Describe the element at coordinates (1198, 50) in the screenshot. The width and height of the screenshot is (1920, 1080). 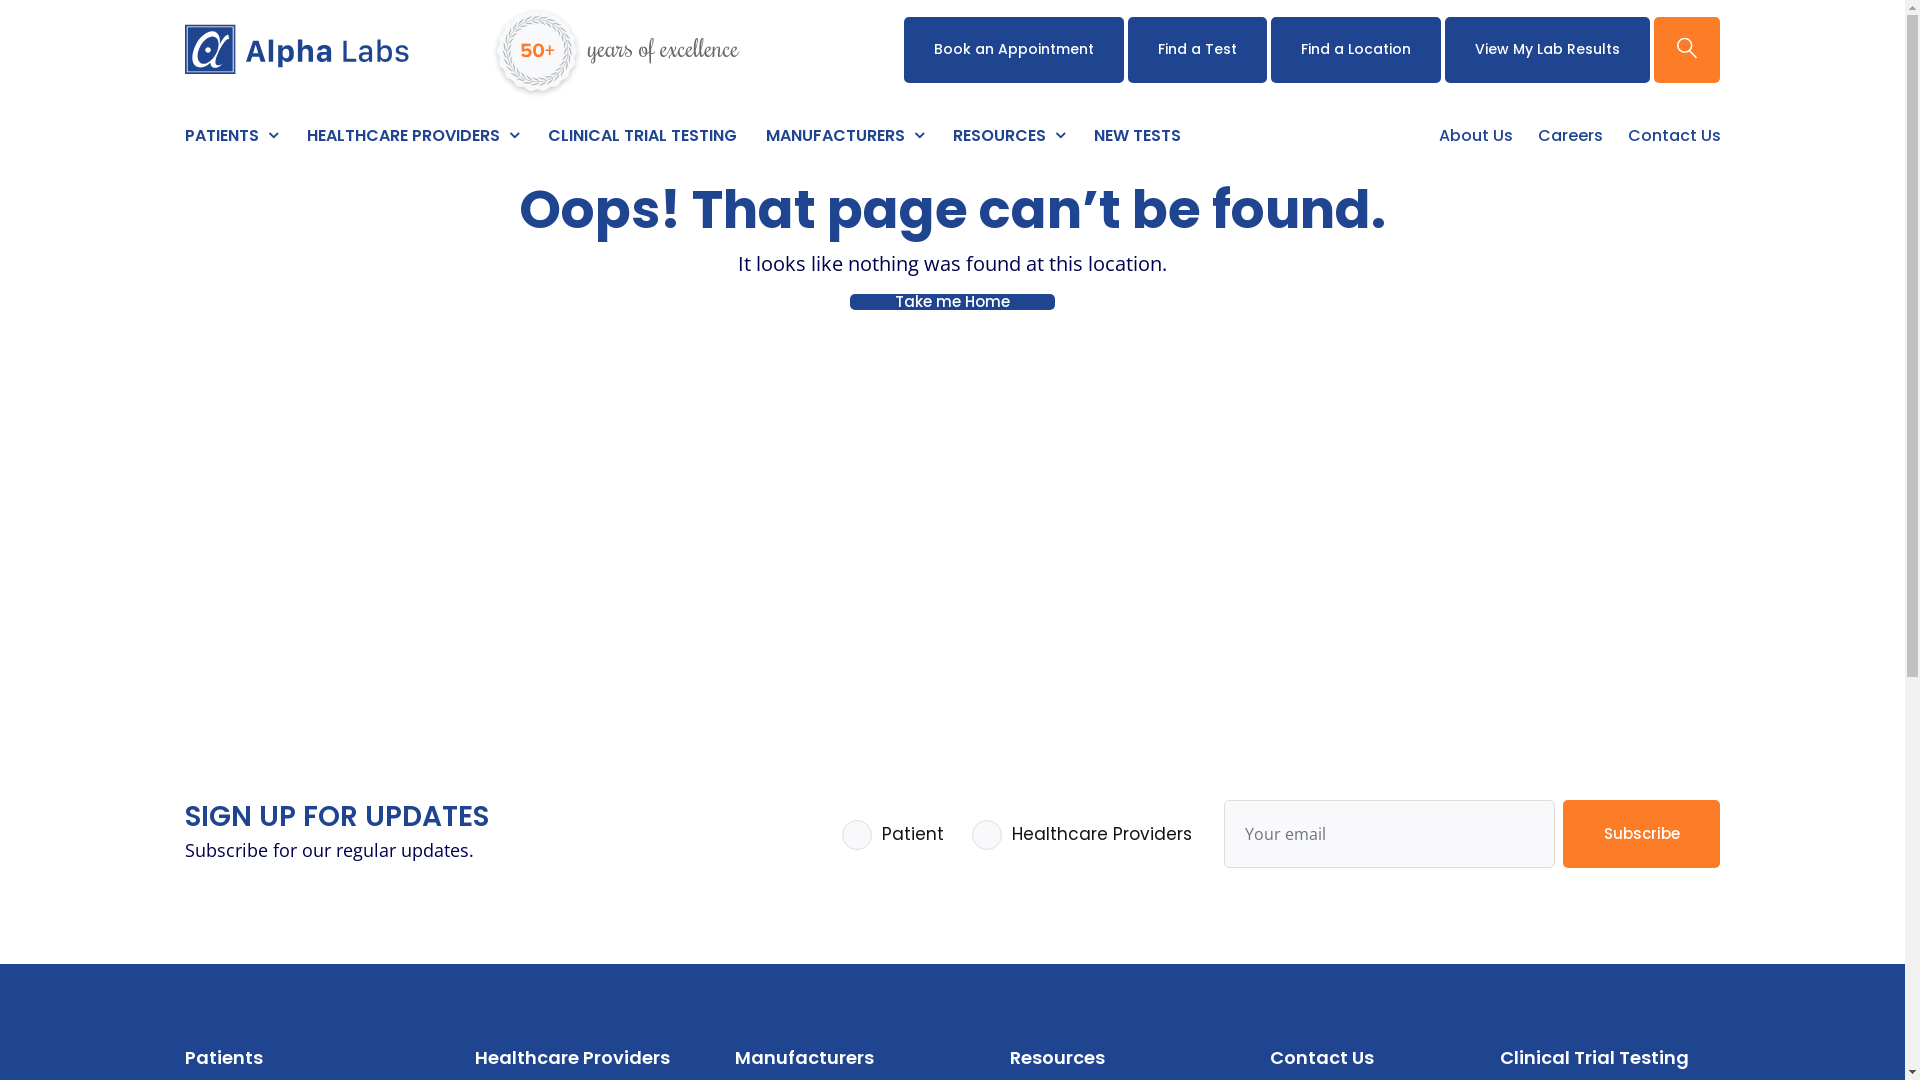
I see `Find a Test` at that location.